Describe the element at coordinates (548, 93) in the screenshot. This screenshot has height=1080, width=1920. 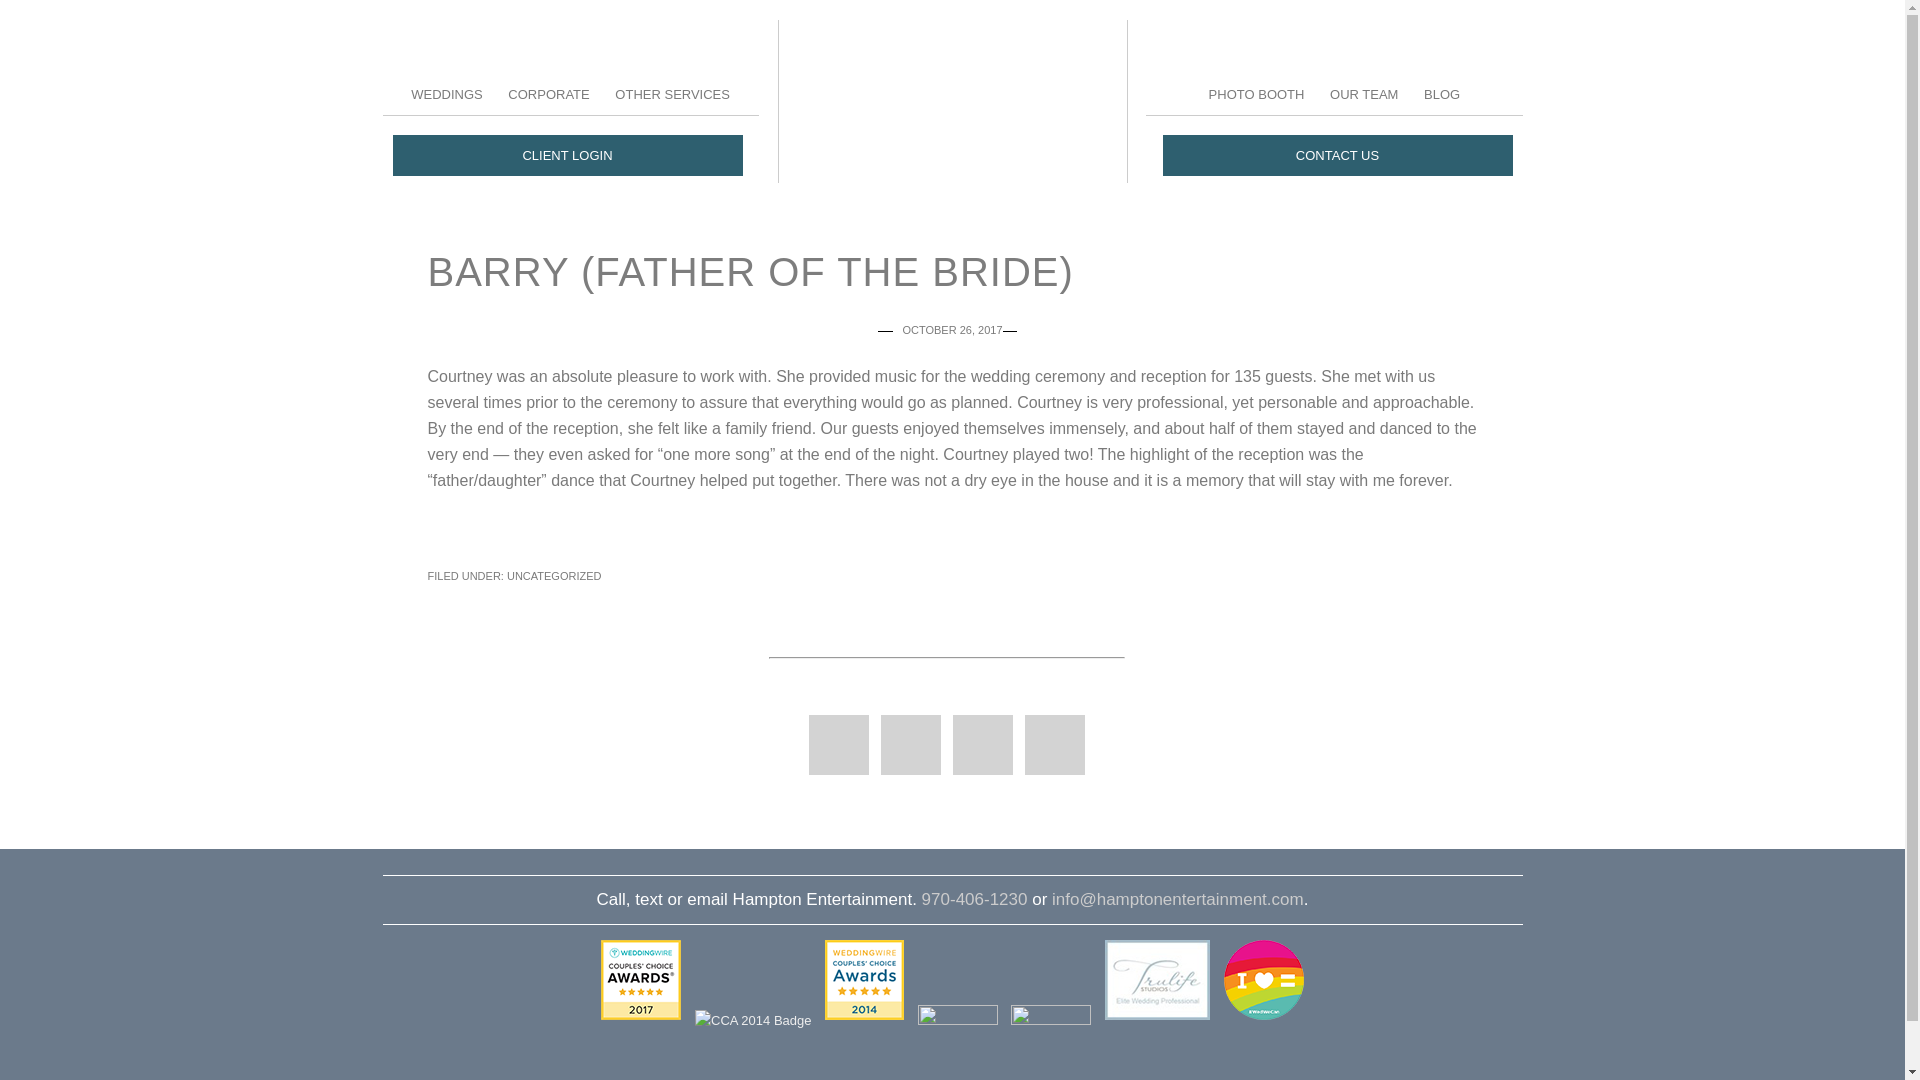
I see `CORPORATE` at that location.